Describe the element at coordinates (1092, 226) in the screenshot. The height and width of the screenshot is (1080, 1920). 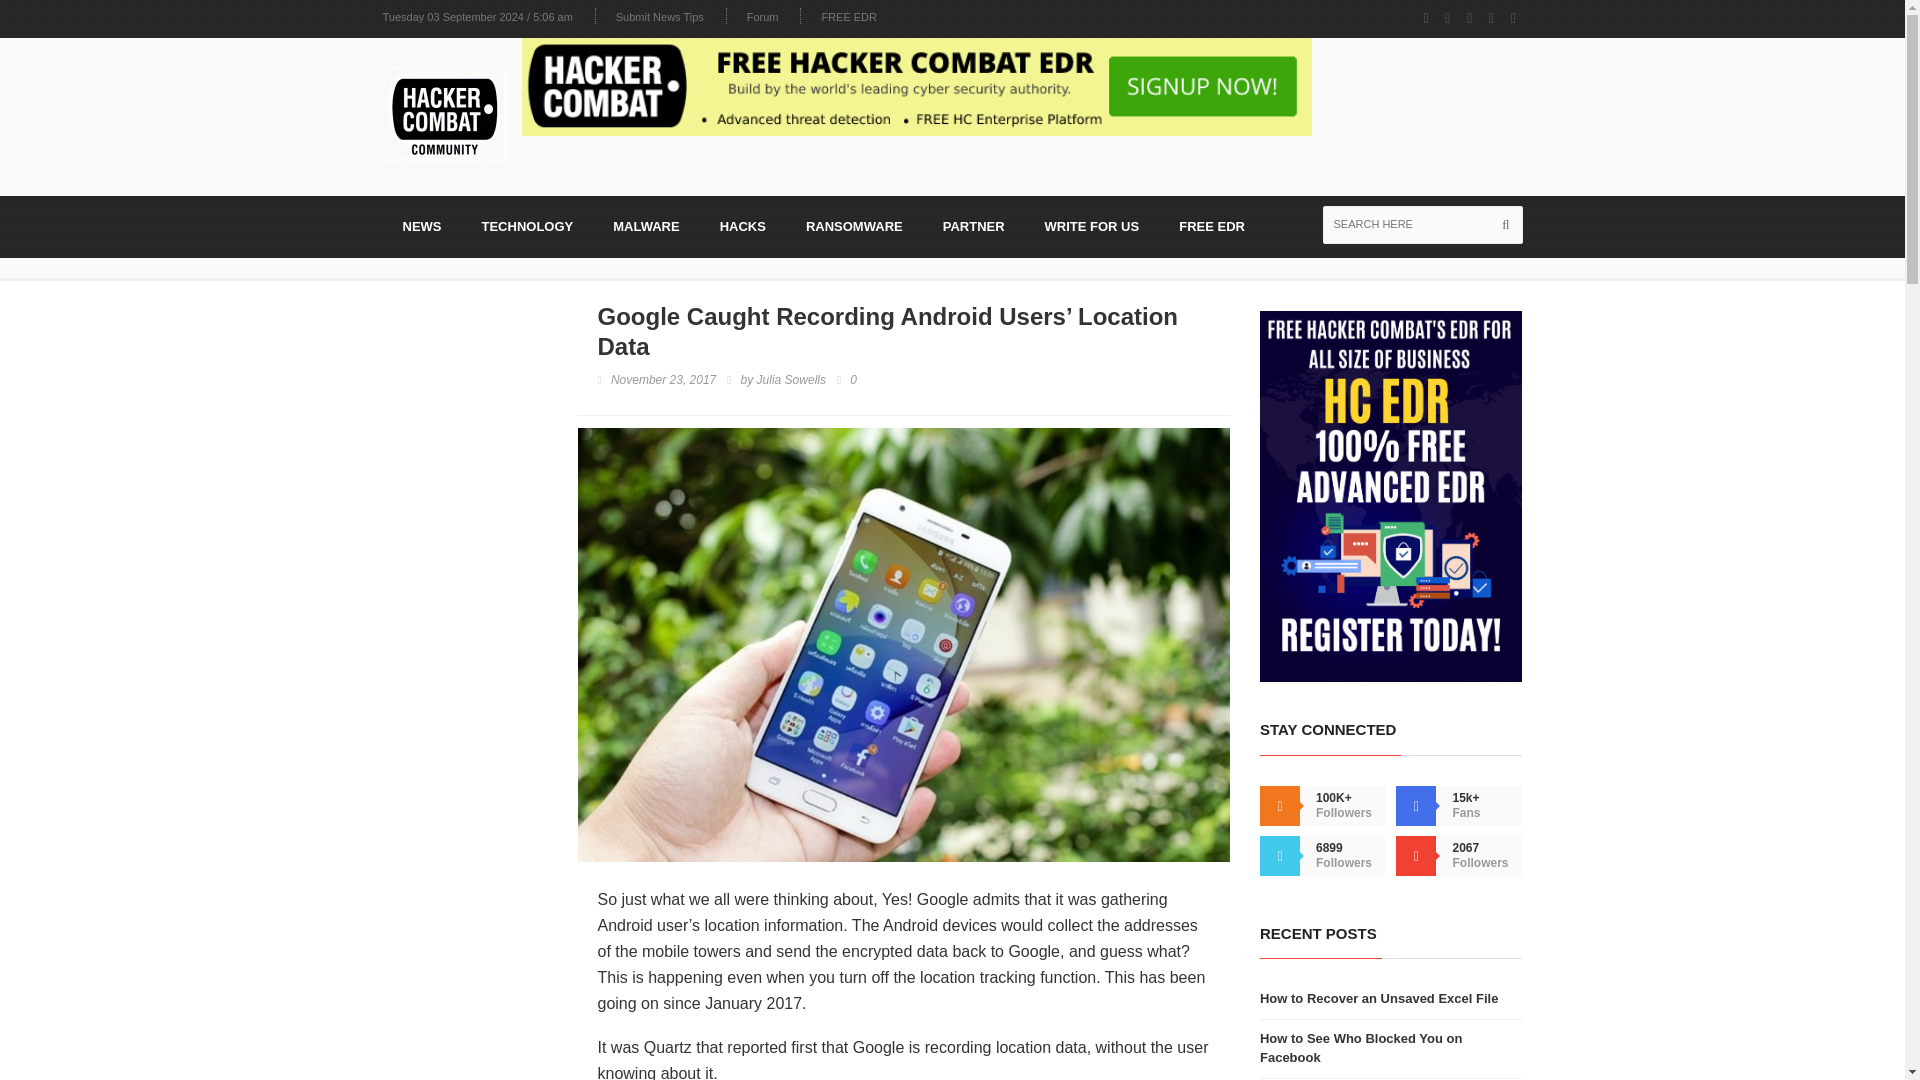
I see `Write For Us` at that location.